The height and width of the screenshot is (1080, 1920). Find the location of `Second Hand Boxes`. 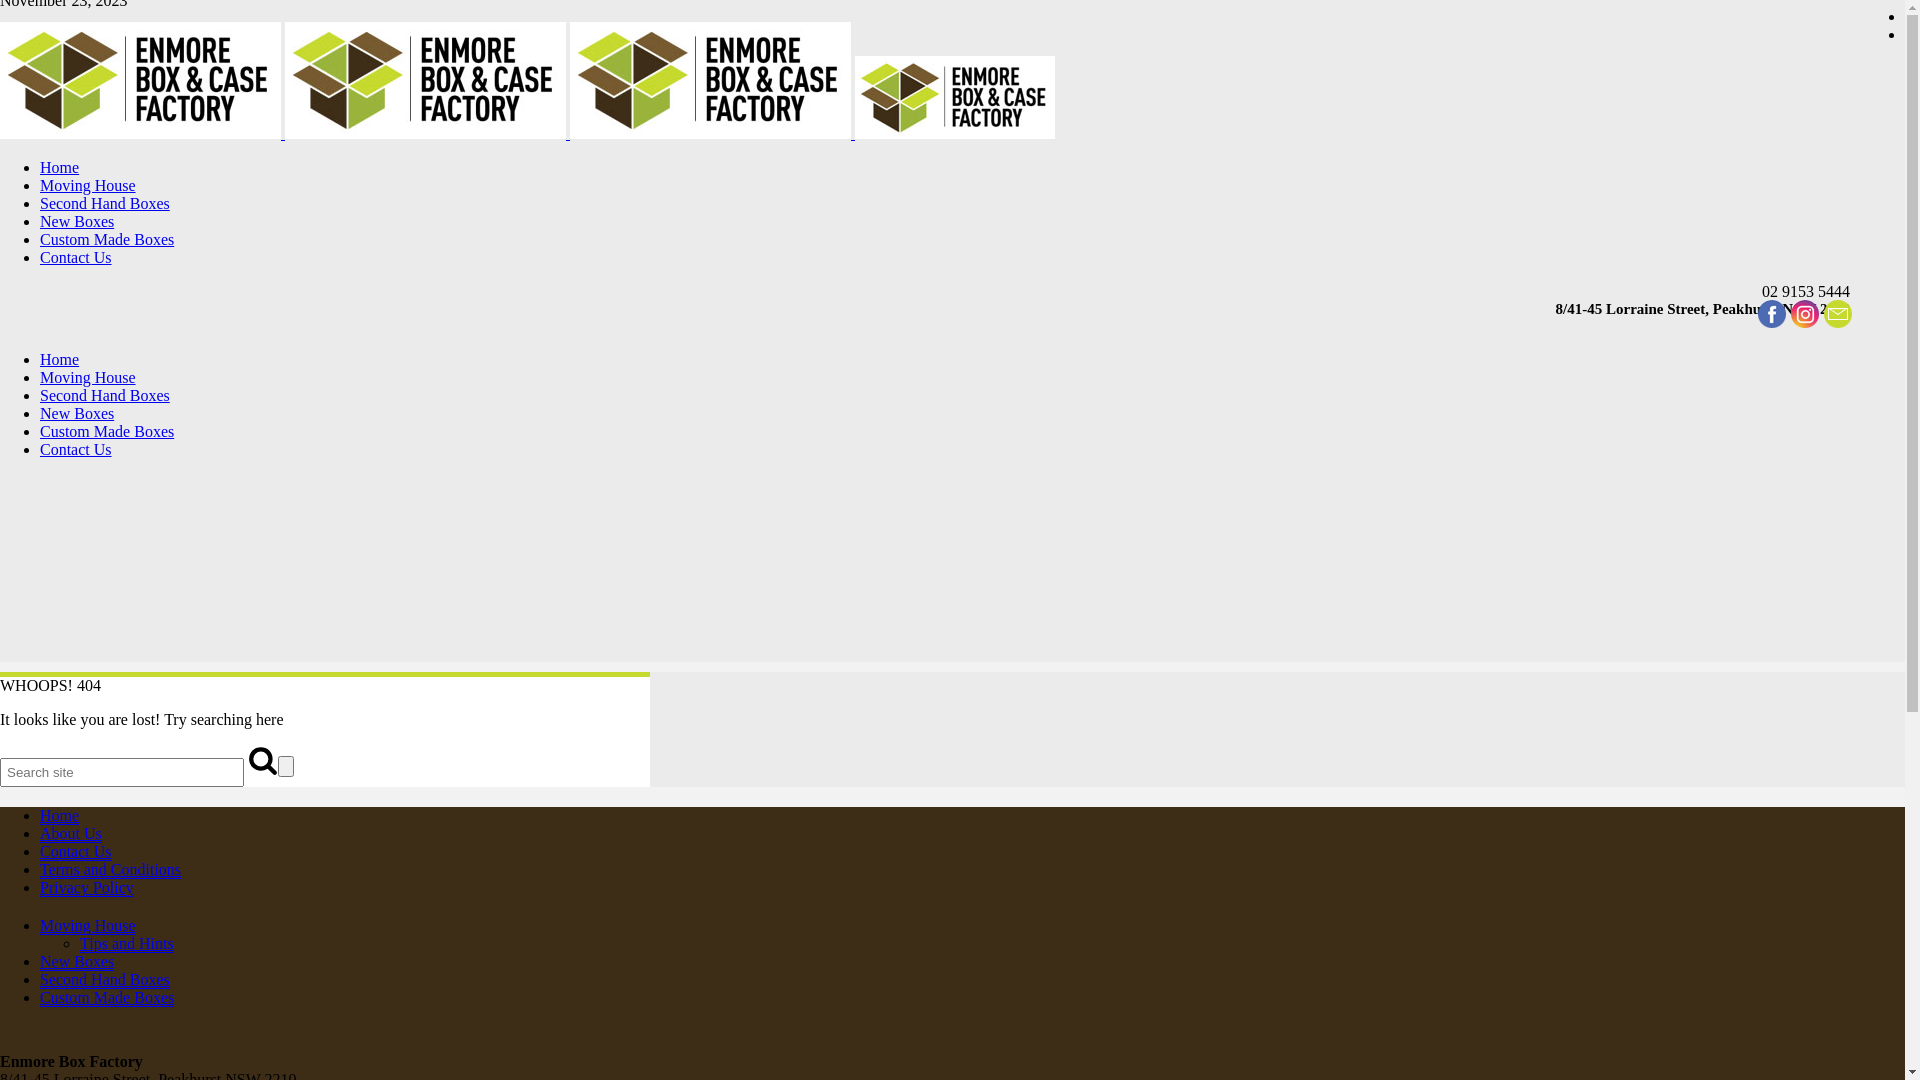

Second Hand Boxes is located at coordinates (105, 396).